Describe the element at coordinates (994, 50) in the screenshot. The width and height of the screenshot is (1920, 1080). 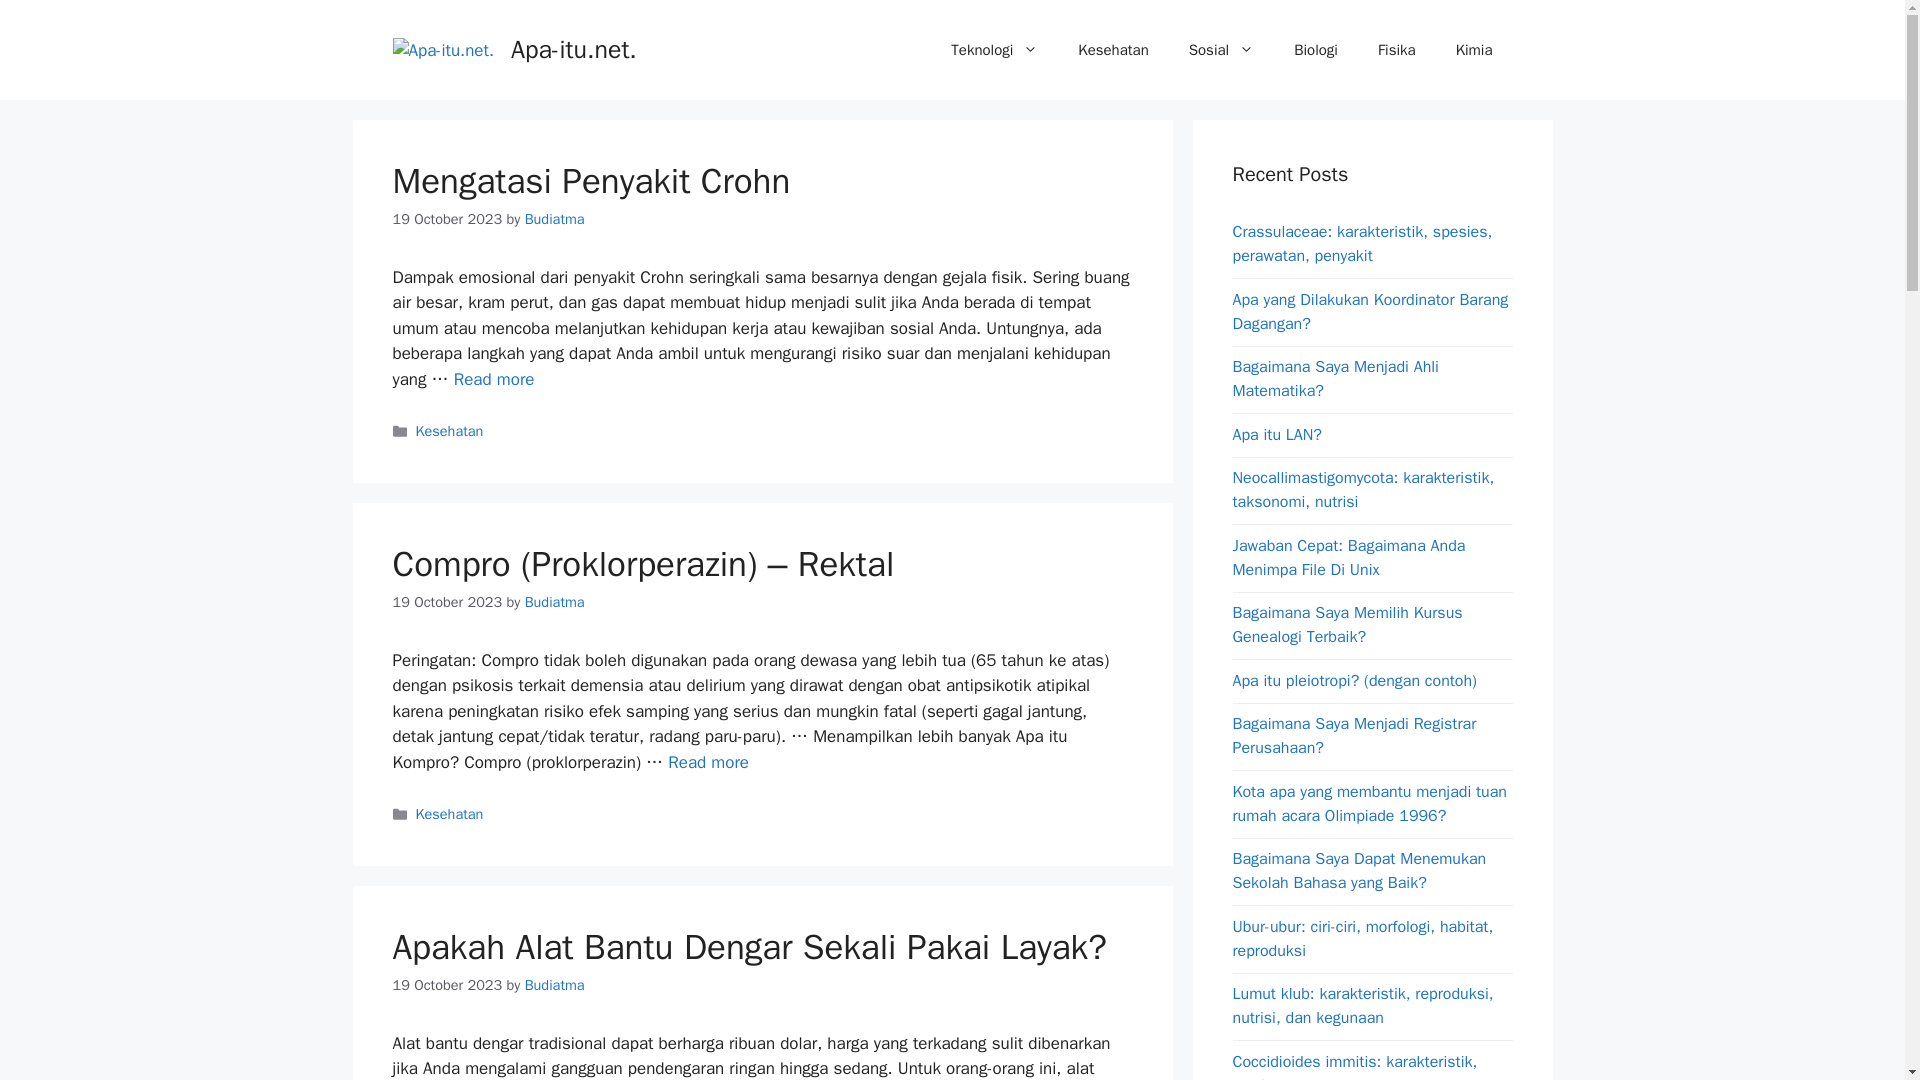
I see `Teknologi` at that location.